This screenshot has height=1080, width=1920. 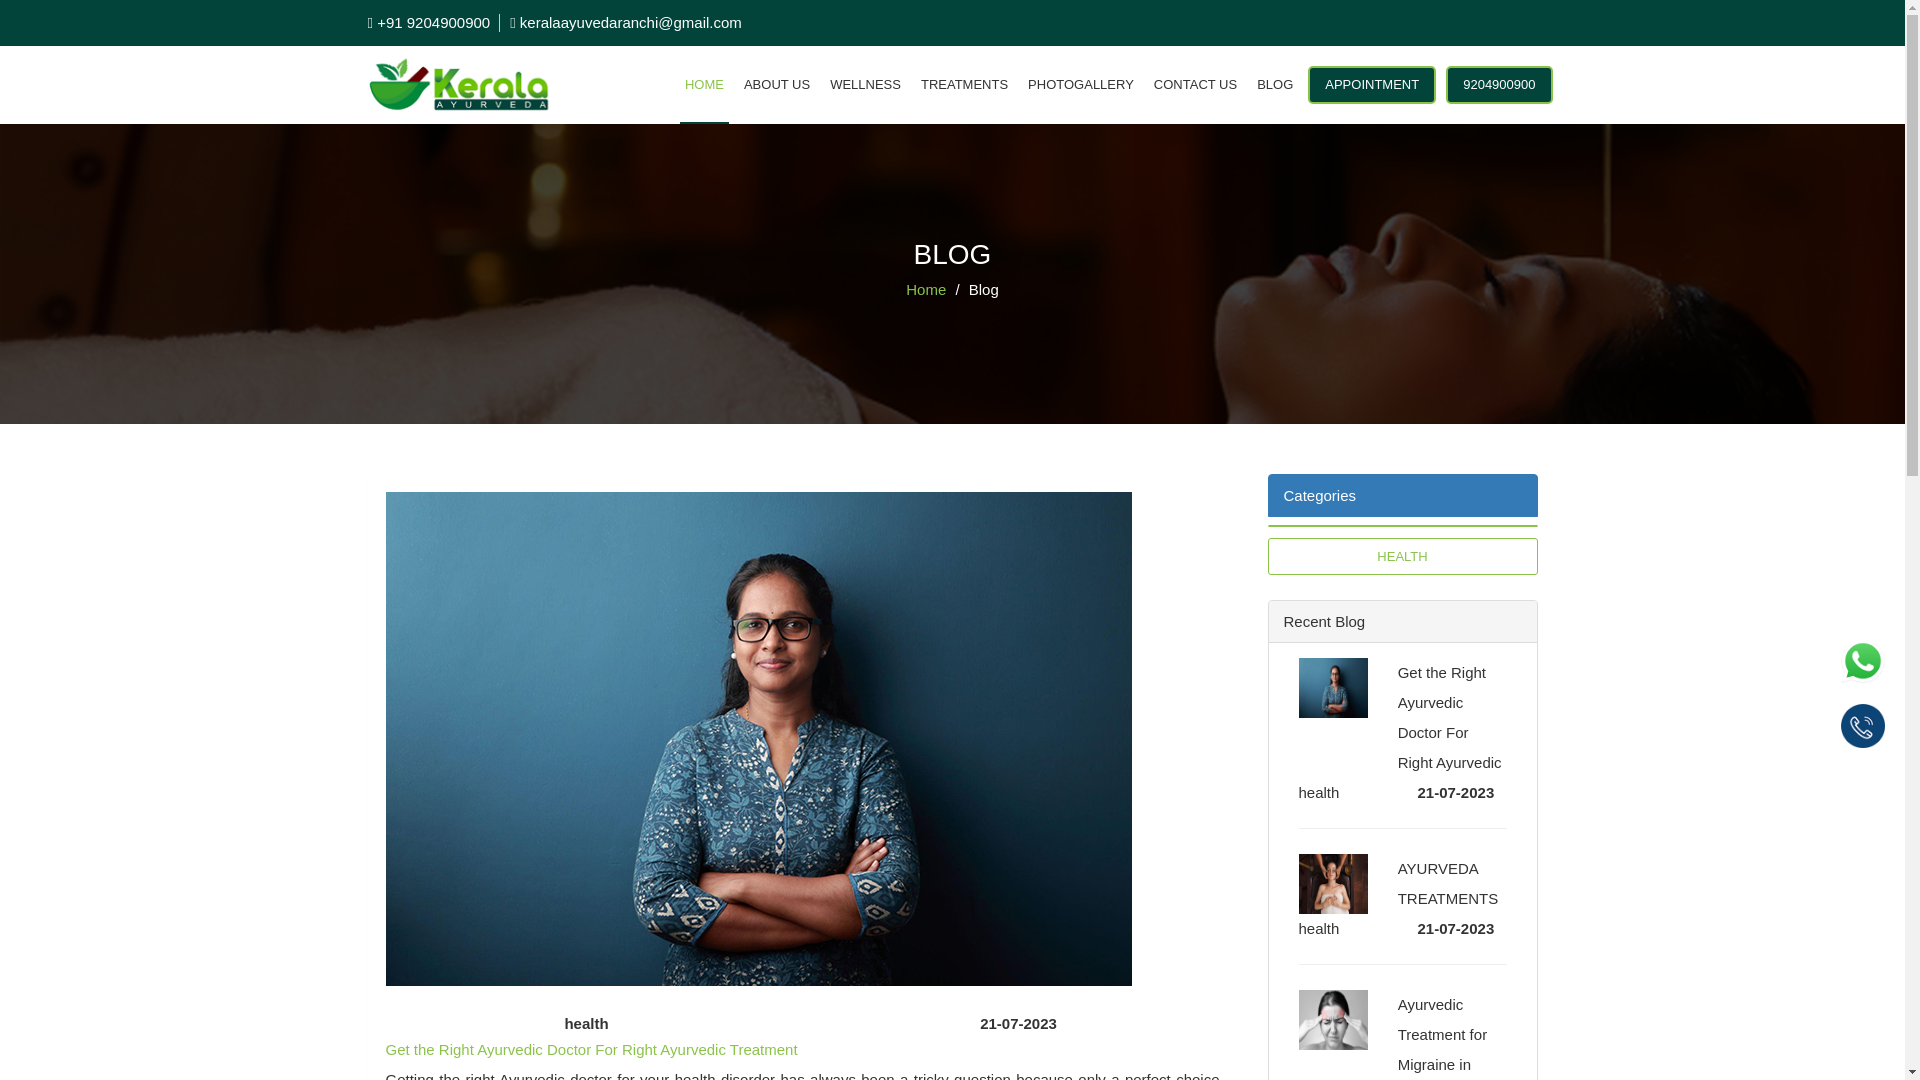 I want to click on 9204900900, so click(x=1498, y=84).